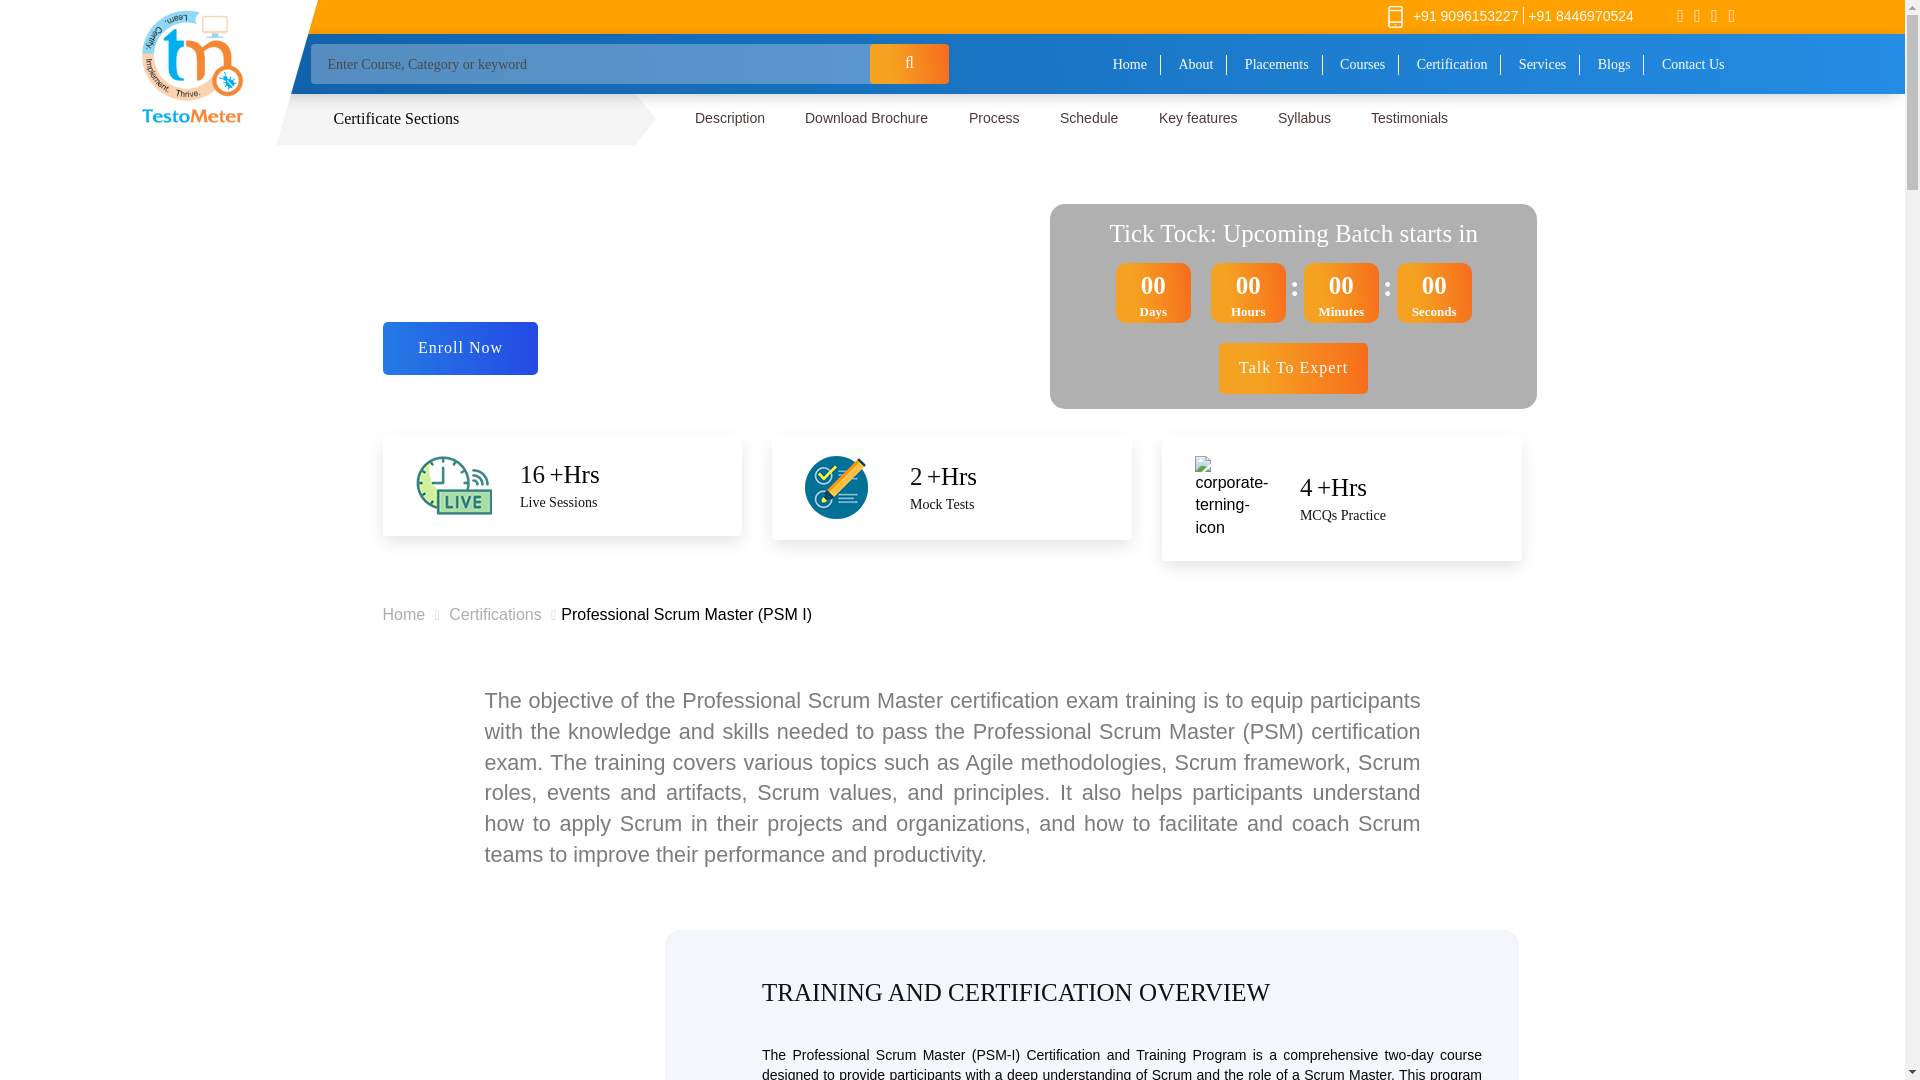  I want to click on Schedule, so click(1089, 118).